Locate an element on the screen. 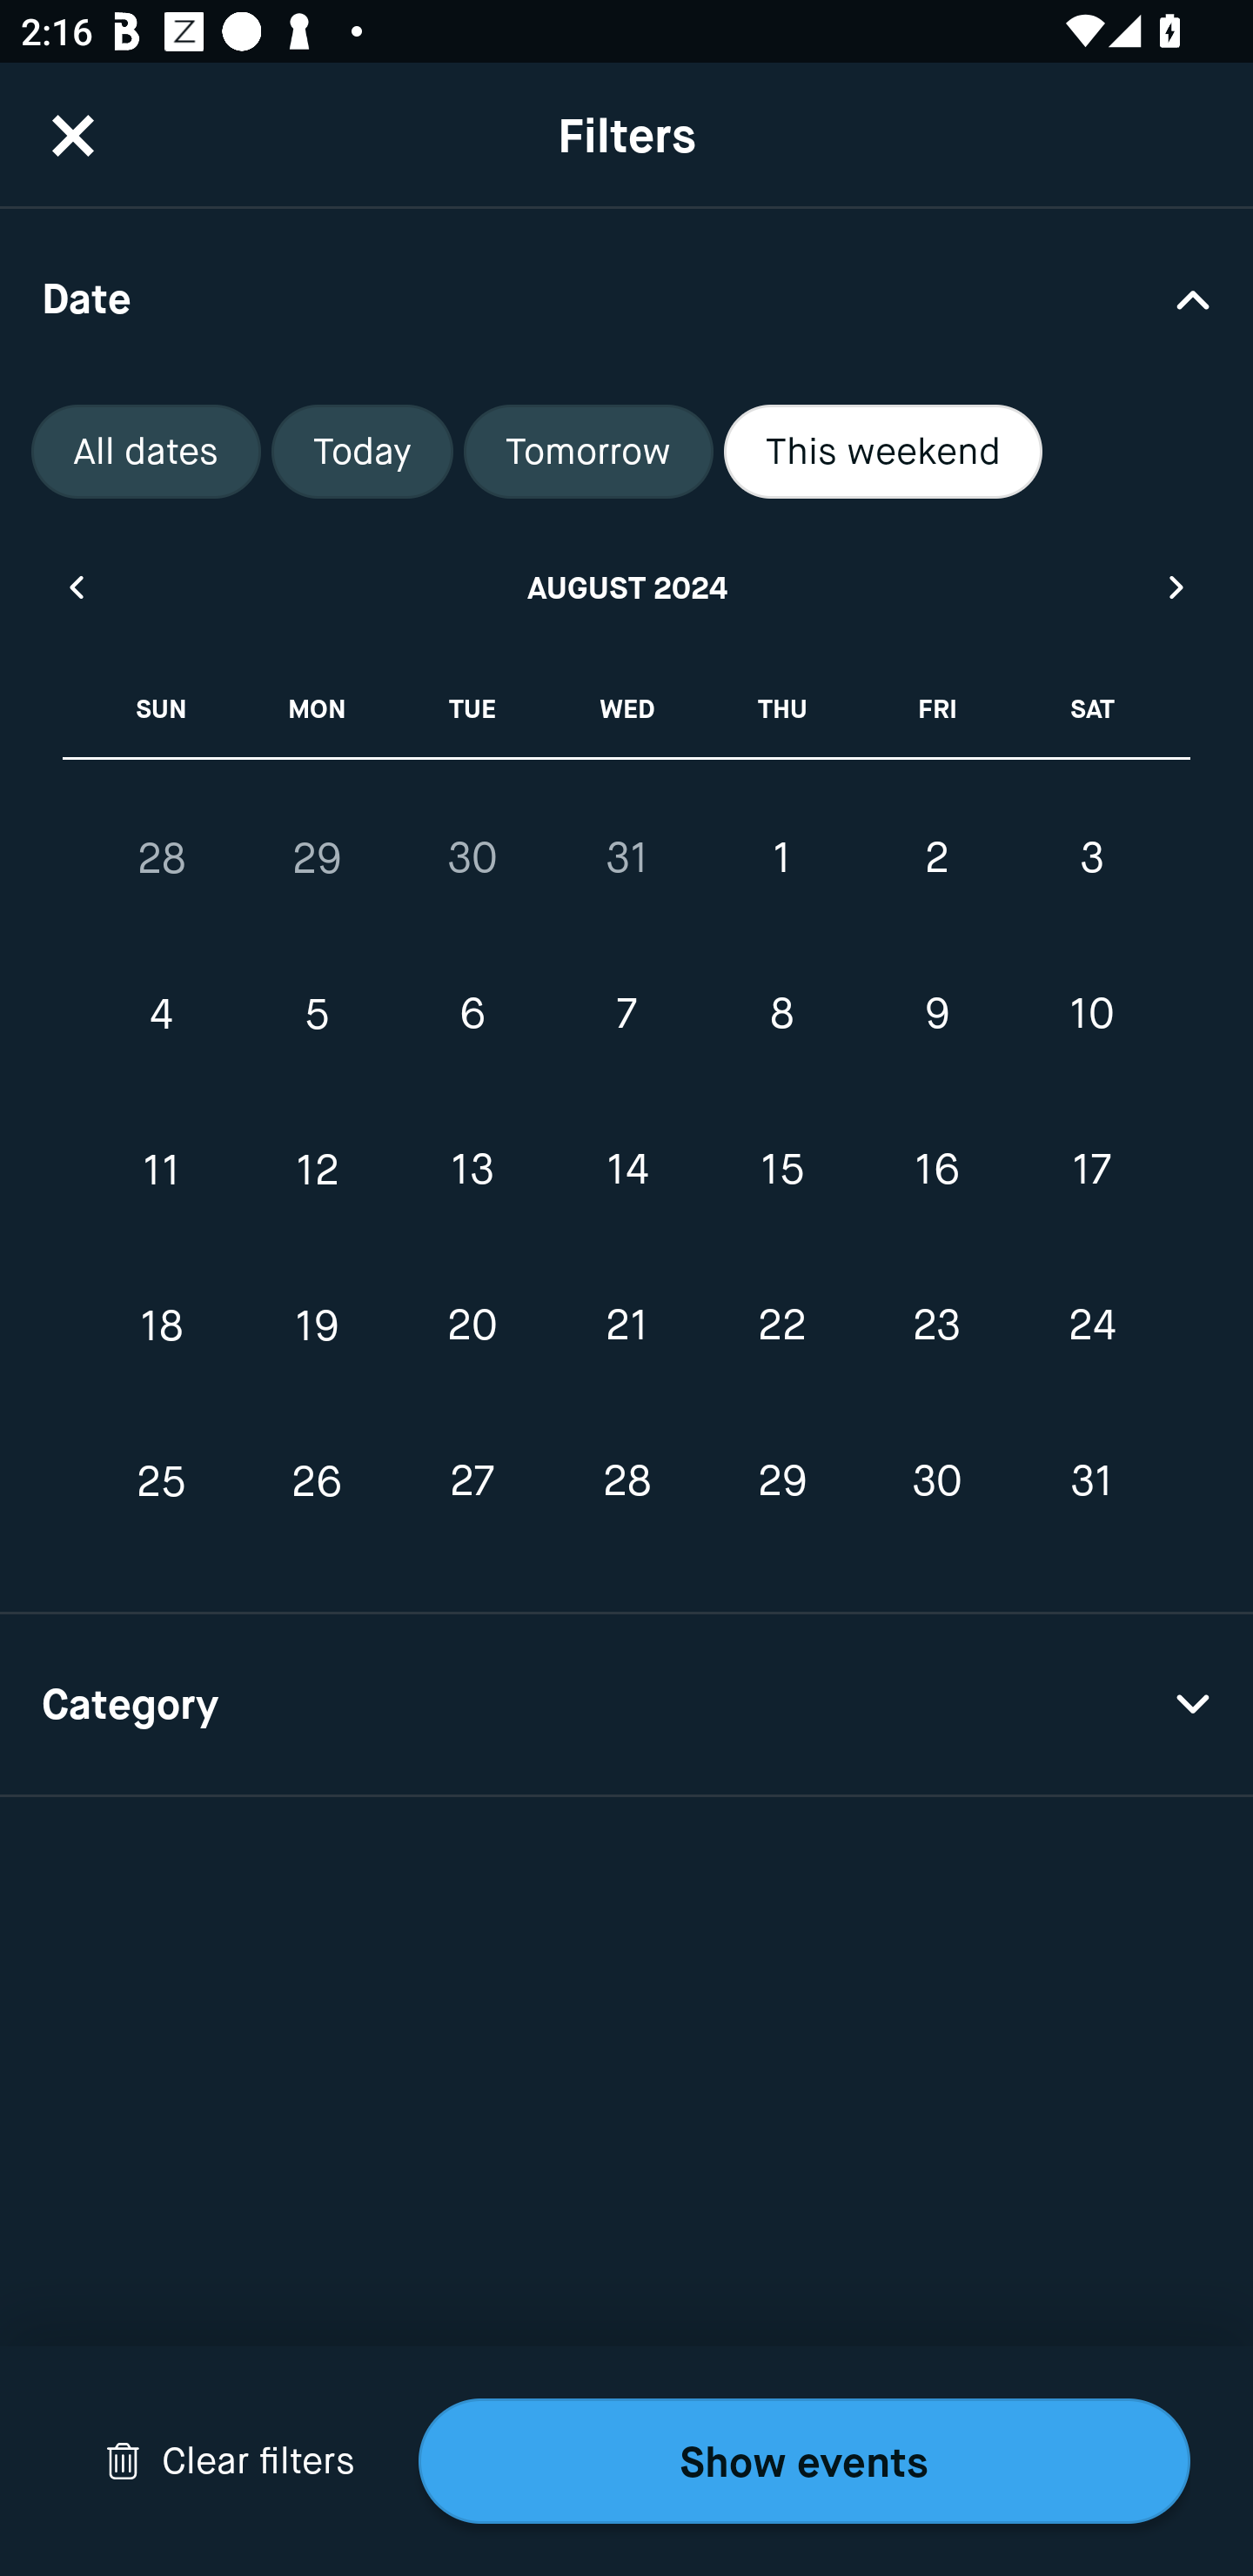 The width and height of the screenshot is (1253, 2576). Today is located at coordinates (362, 452).